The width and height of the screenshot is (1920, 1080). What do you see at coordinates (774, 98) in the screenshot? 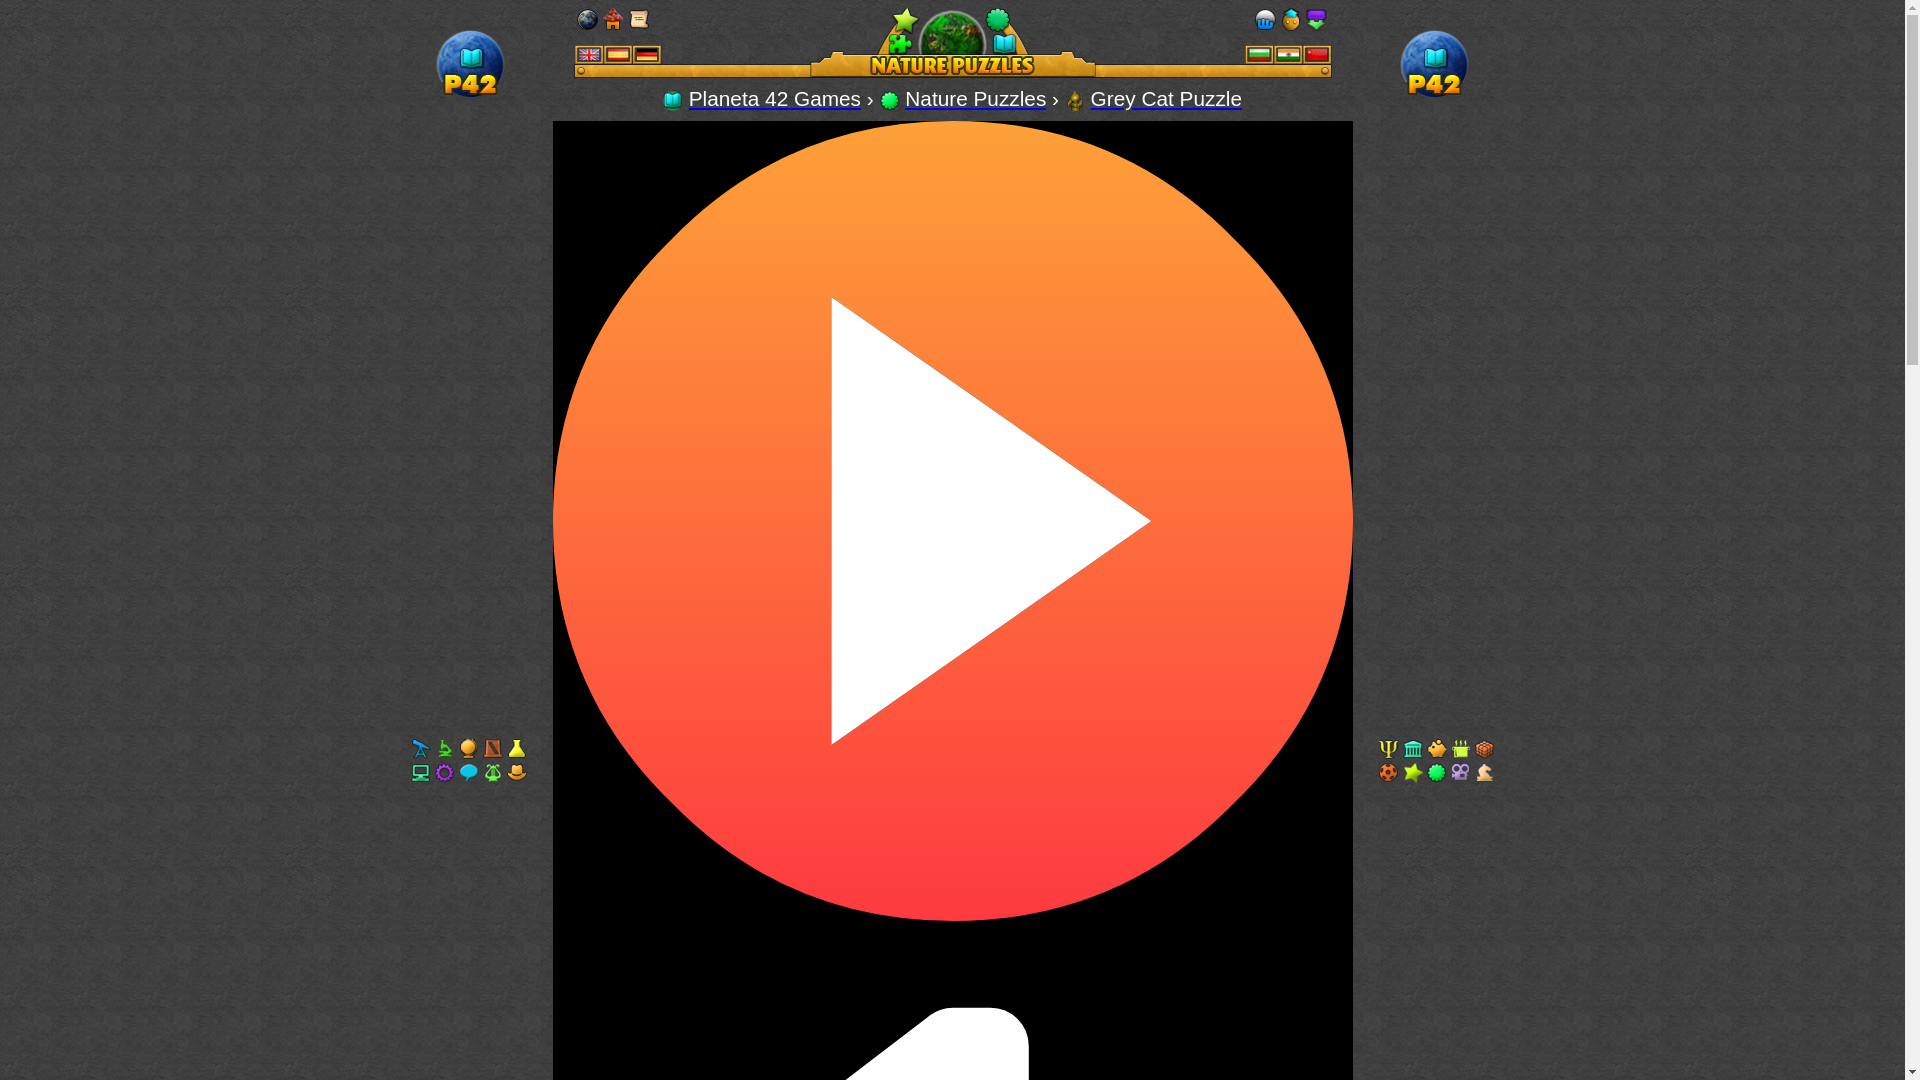
I see `Planeta 42 Games` at bounding box center [774, 98].